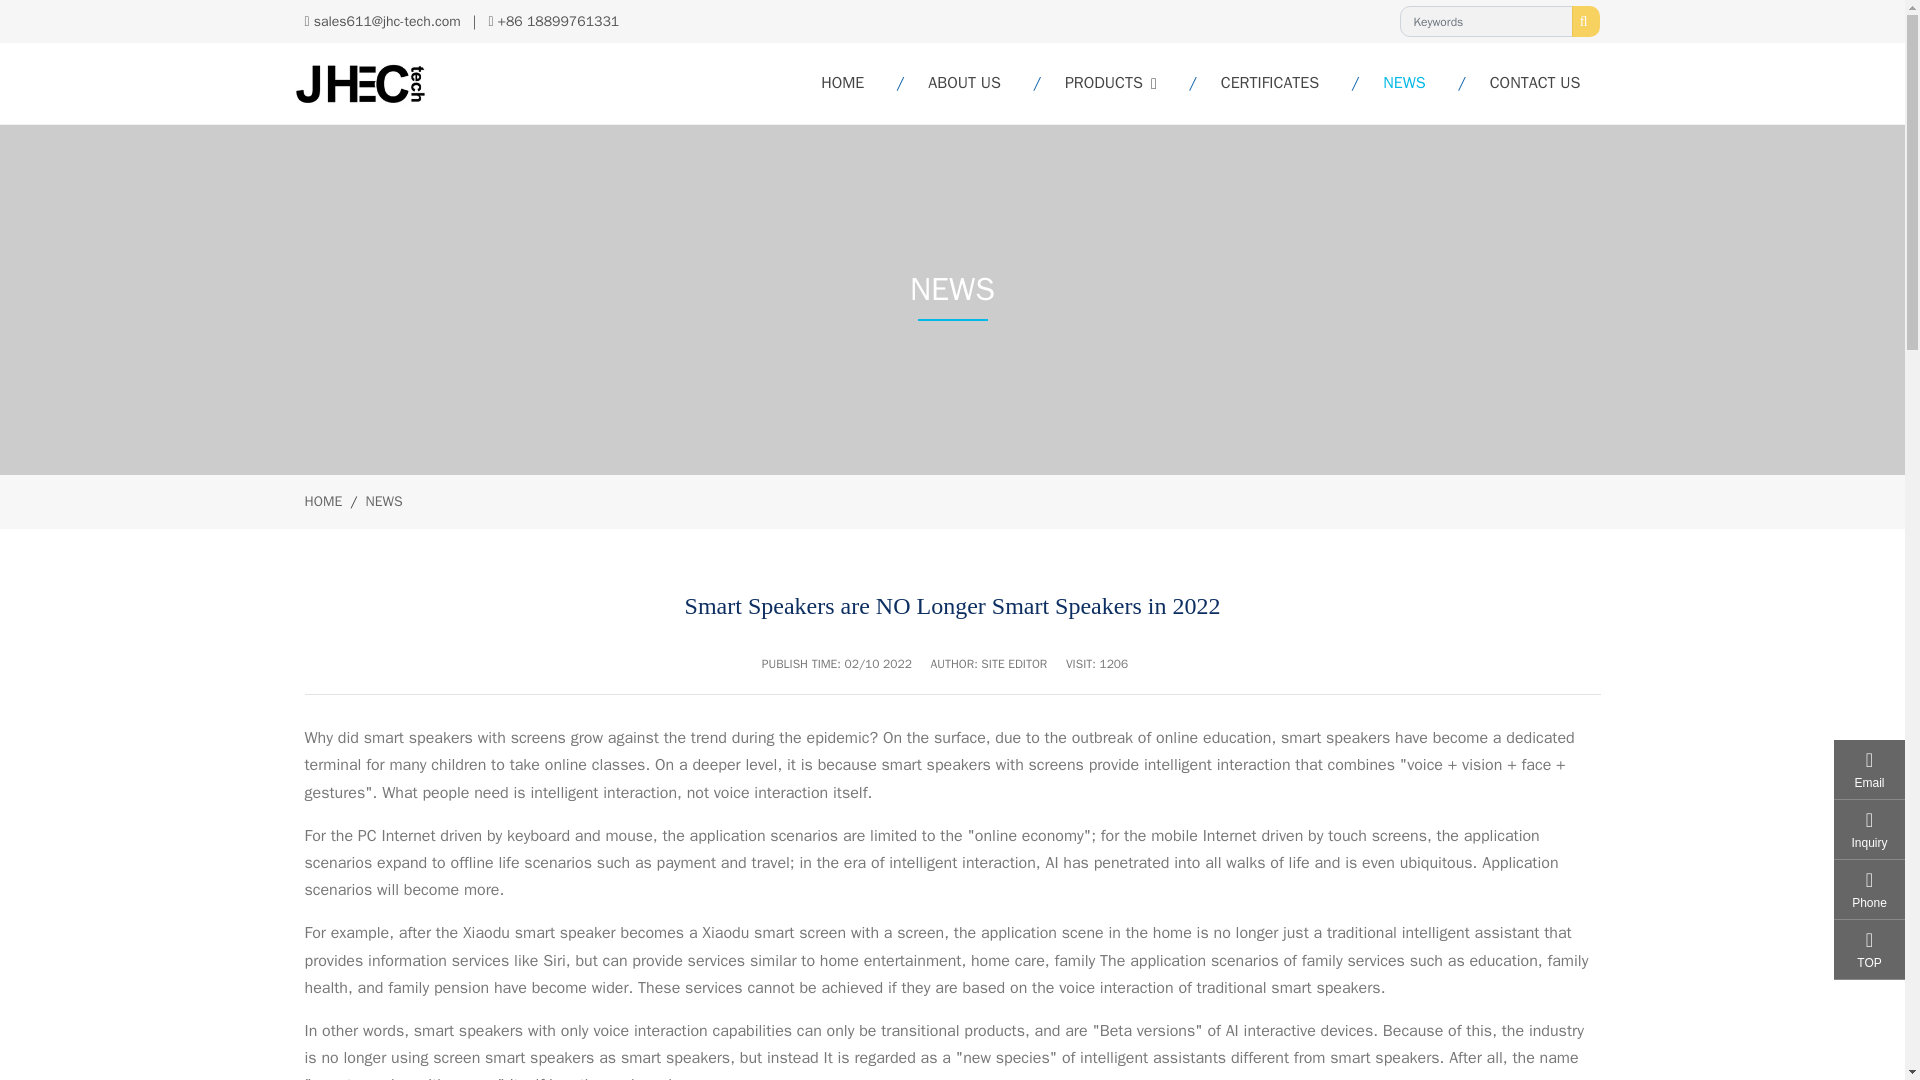 This screenshot has height=1080, width=1920. I want to click on HOME, so click(842, 84).